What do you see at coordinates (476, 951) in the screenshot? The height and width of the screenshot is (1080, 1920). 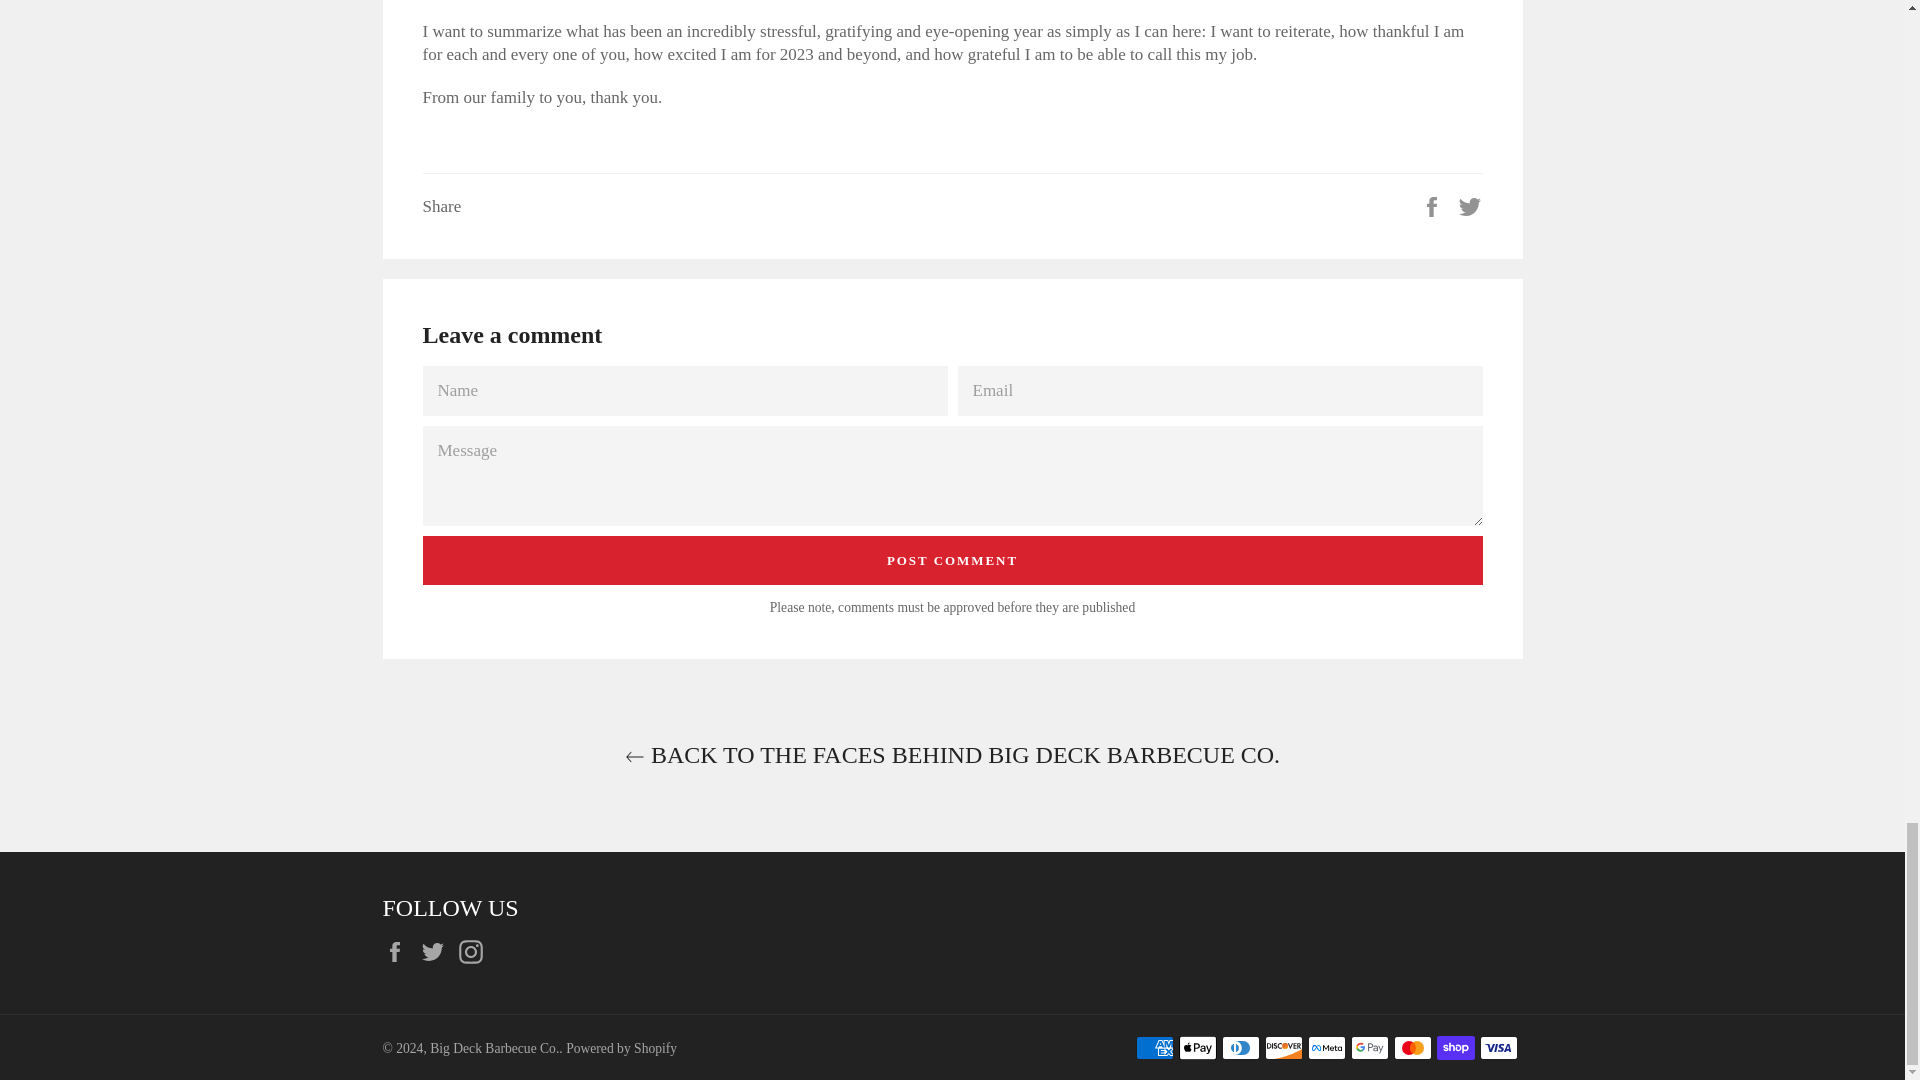 I see `Big Deck Barbecue Co. on Instagram` at bounding box center [476, 951].